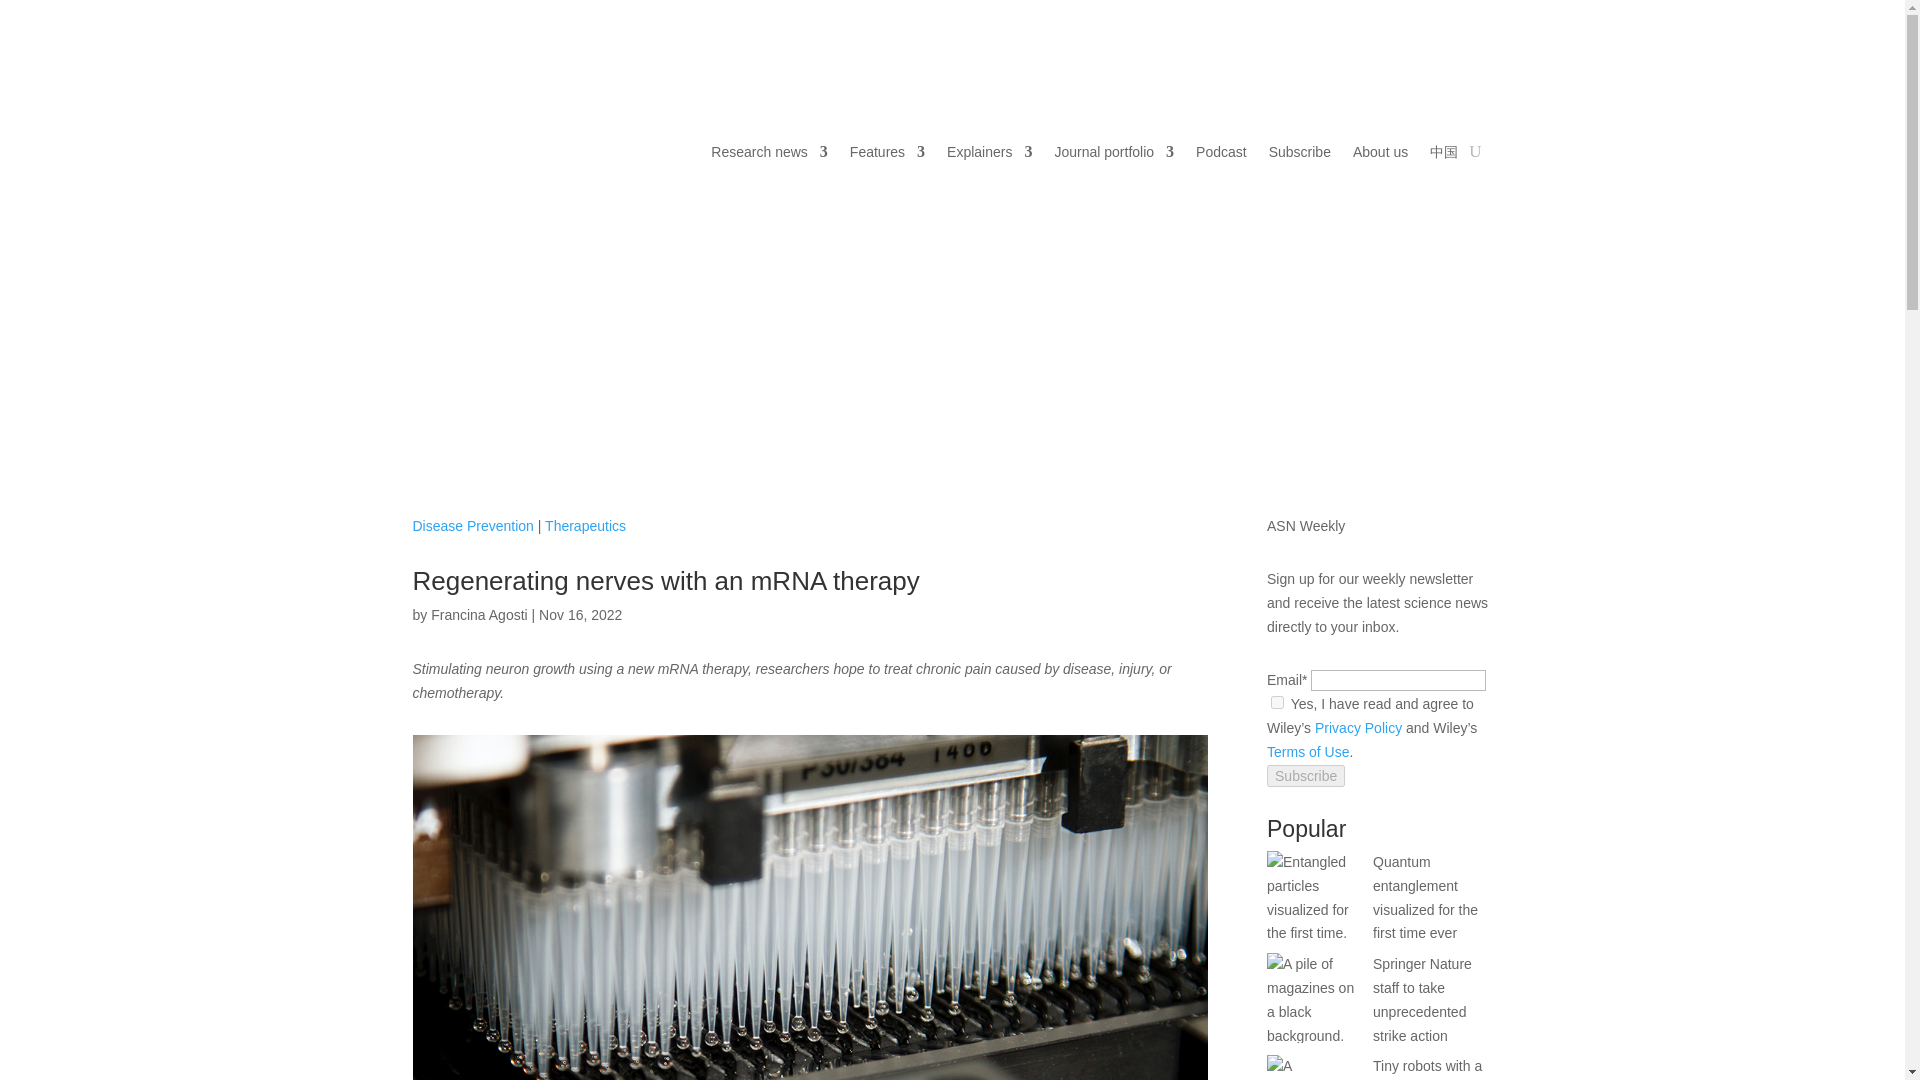 This screenshot has width=1920, height=1080. Describe the element at coordinates (479, 614) in the screenshot. I see `Posts by Francina Agosti` at that location.